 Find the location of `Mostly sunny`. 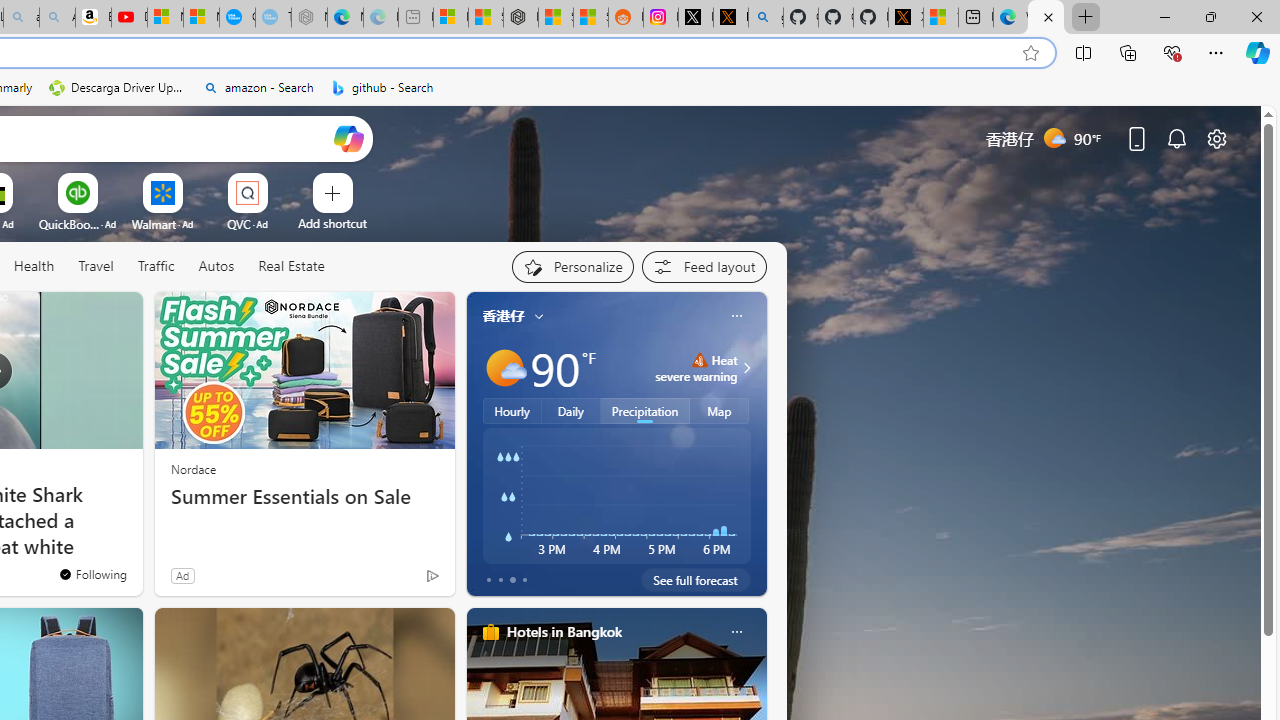

Mostly sunny is located at coordinates (504, 368).